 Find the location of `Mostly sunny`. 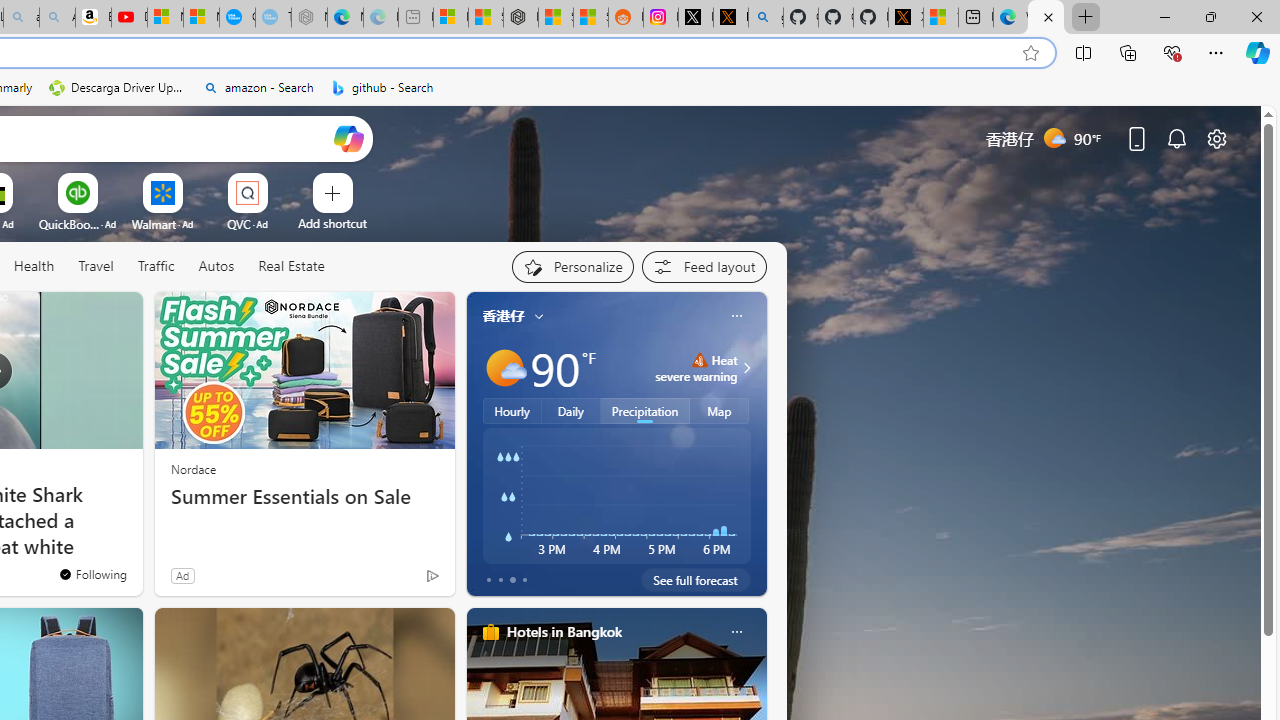

Mostly sunny is located at coordinates (504, 368).